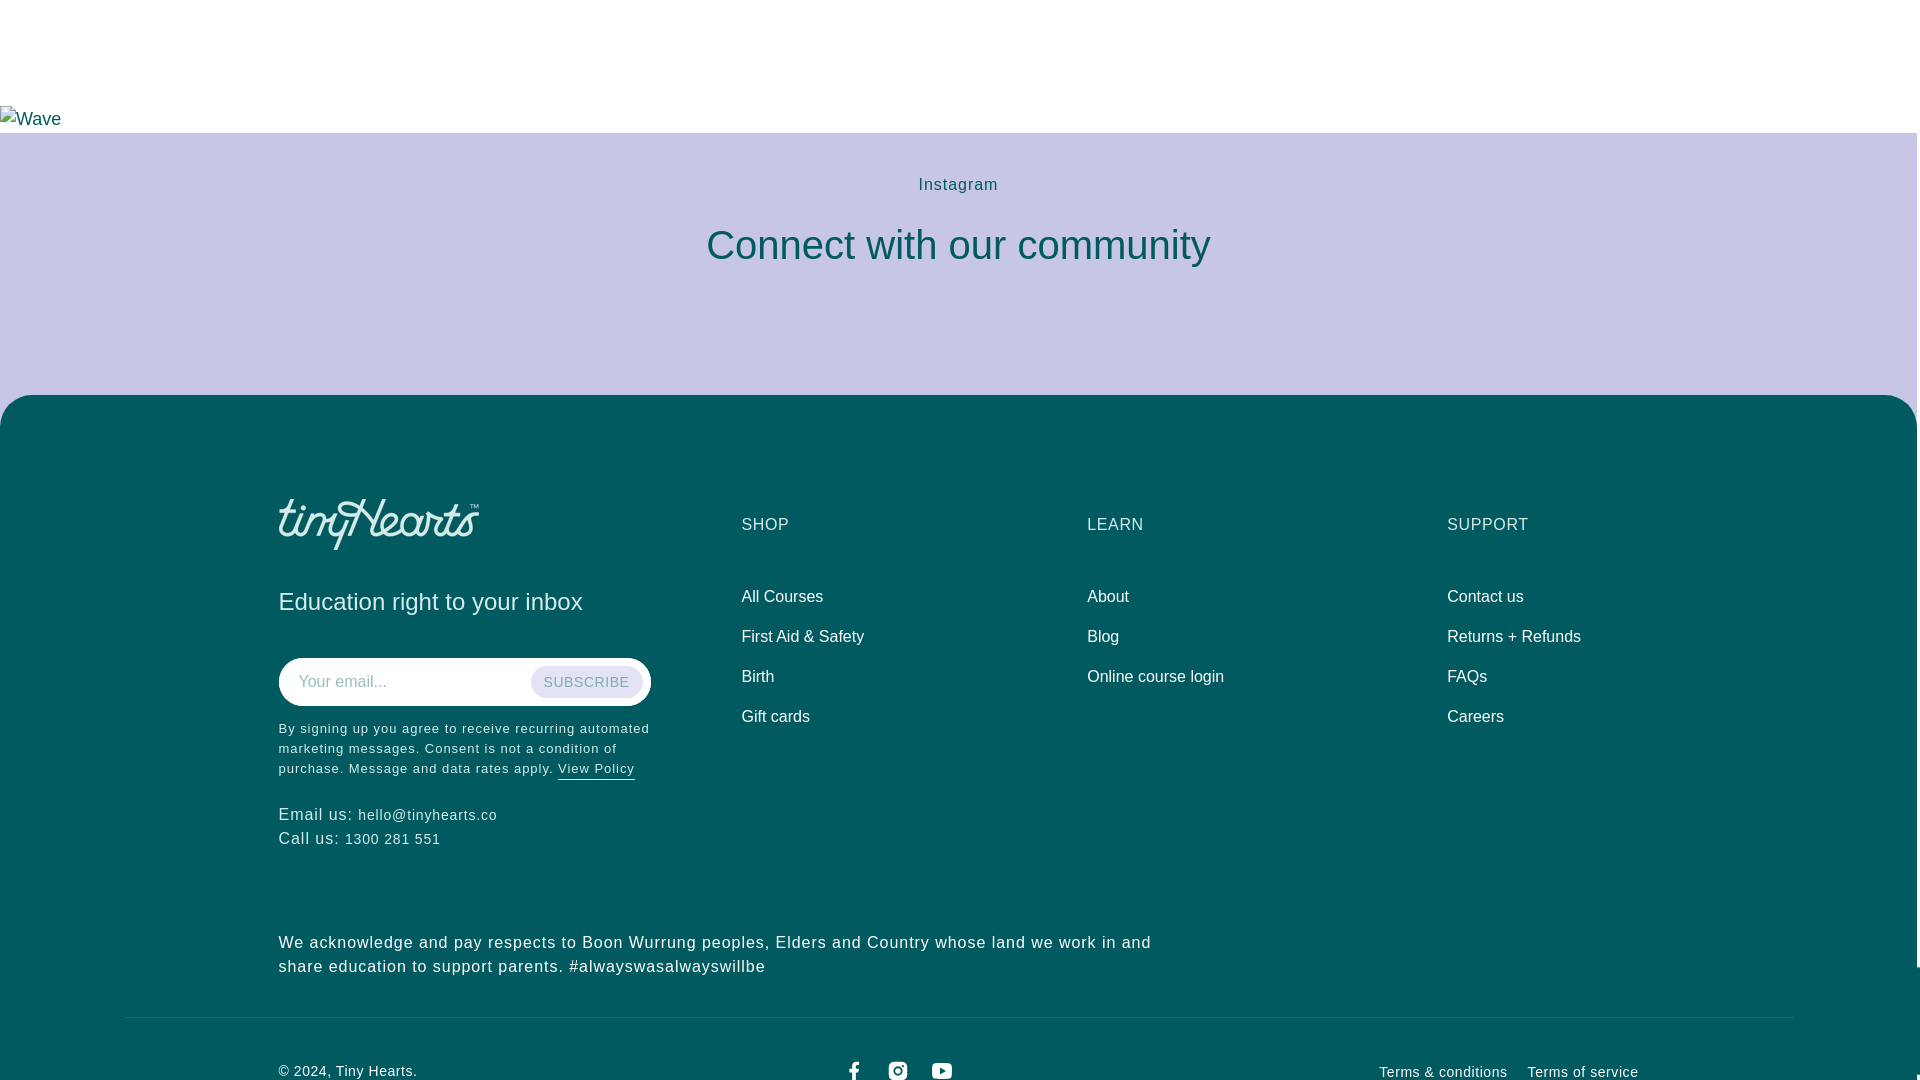  What do you see at coordinates (596, 768) in the screenshot?
I see `Privacy Policy` at bounding box center [596, 768].